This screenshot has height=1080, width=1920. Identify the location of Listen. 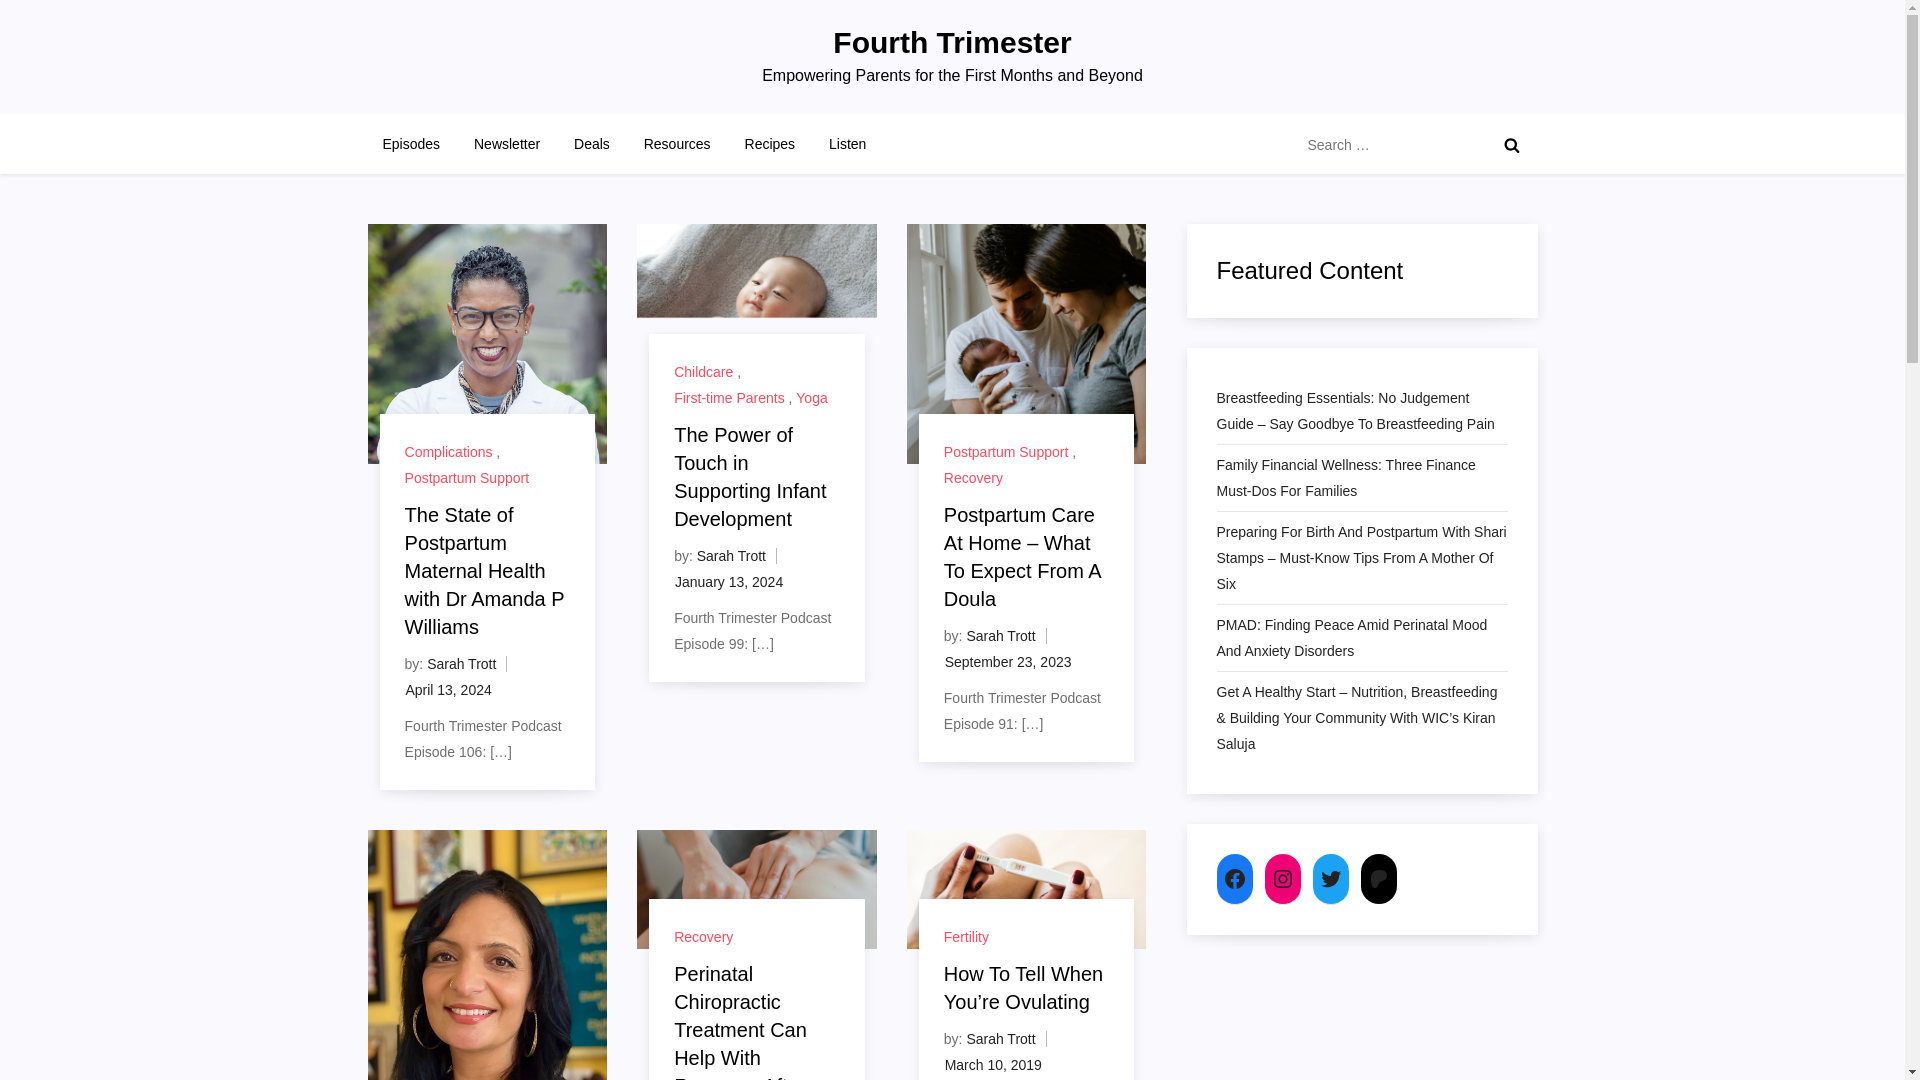
(848, 144).